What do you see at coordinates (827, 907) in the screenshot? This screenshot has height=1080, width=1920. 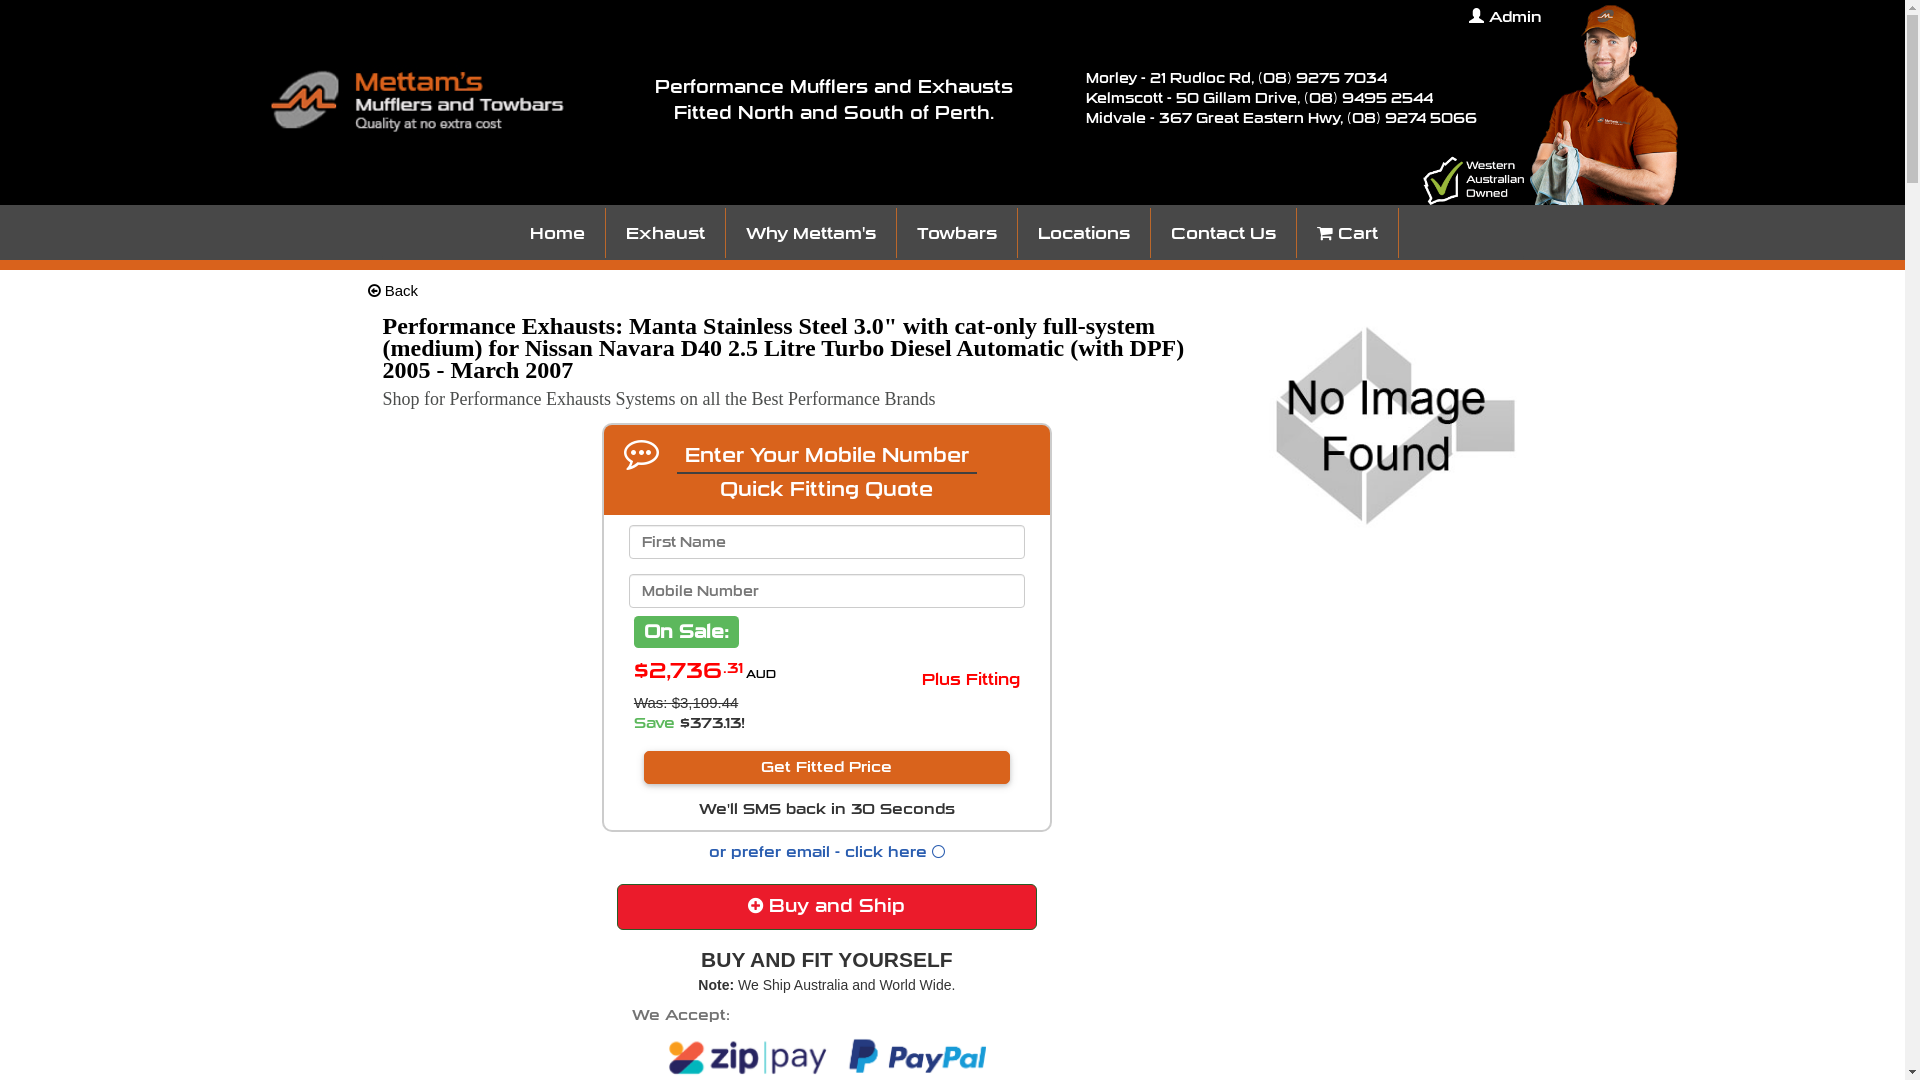 I see `Buy and Ship` at bounding box center [827, 907].